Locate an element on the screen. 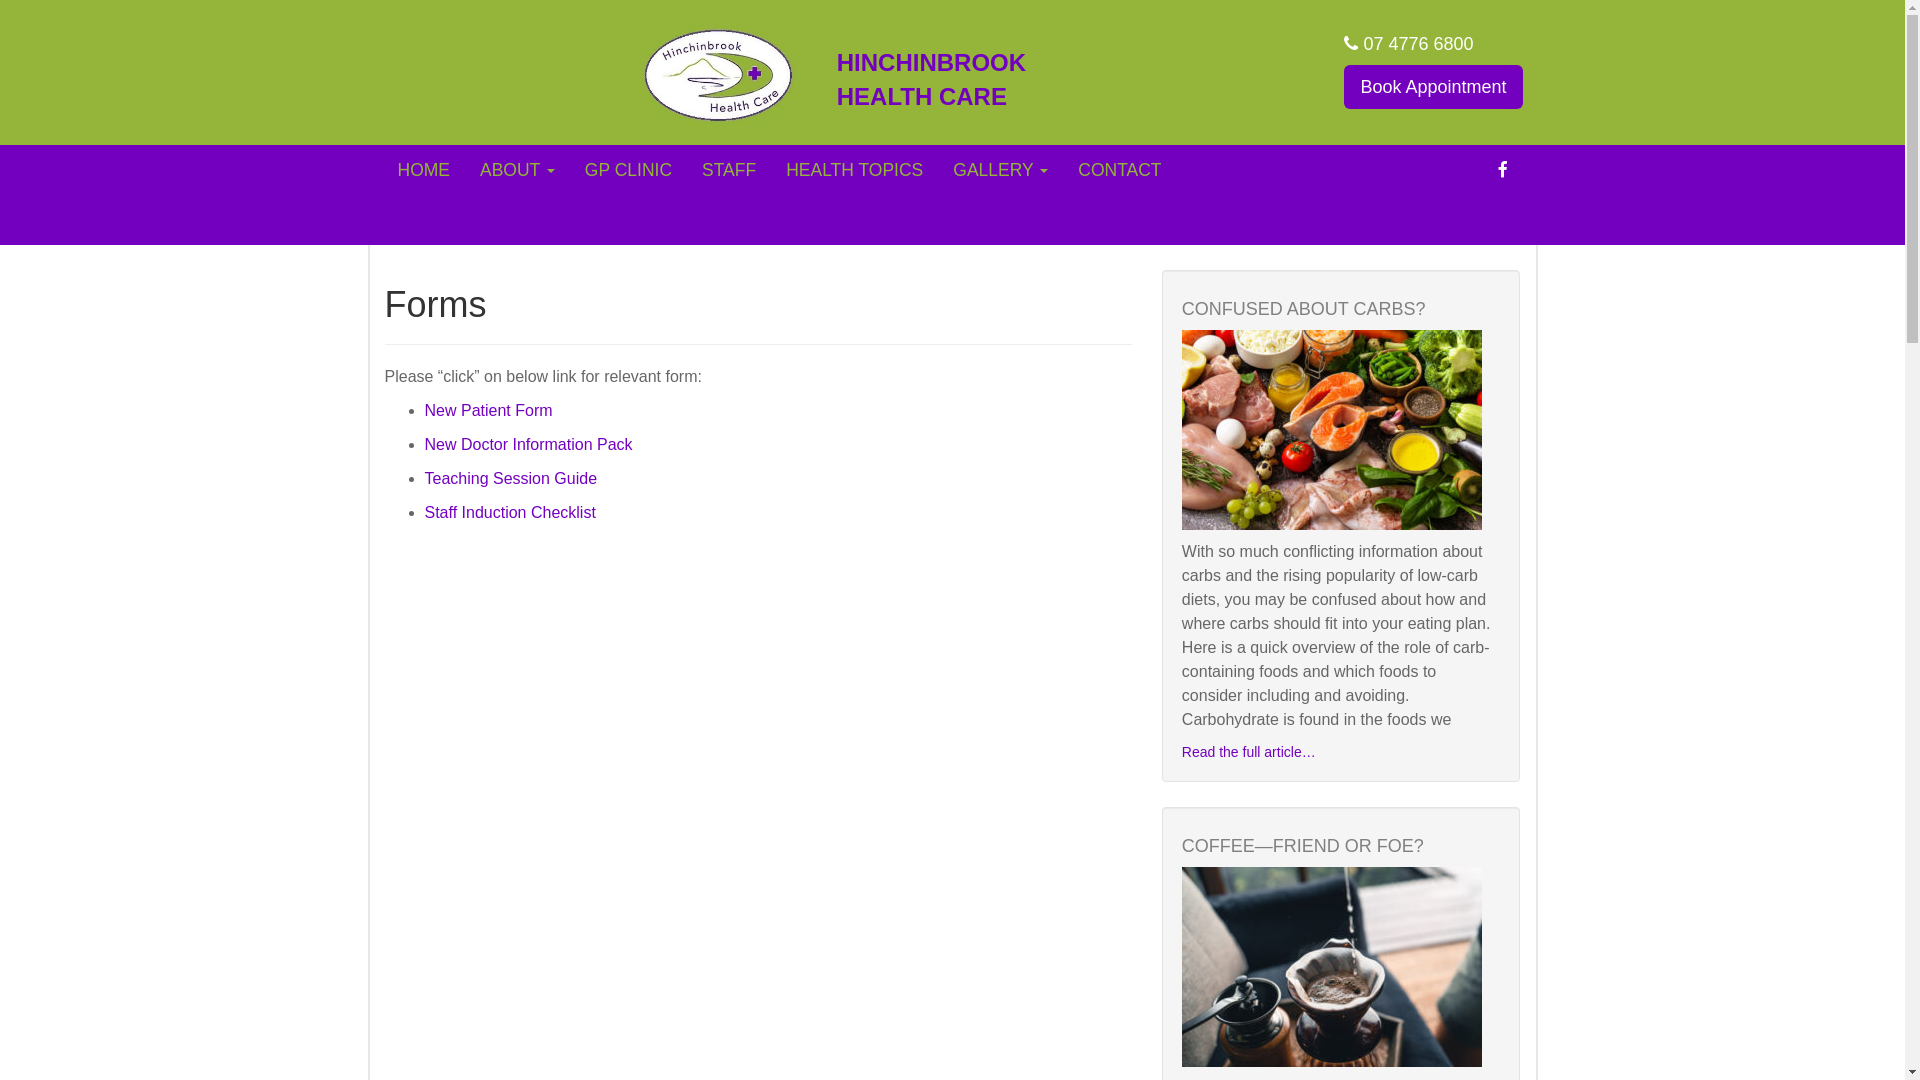 The height and width of the screenshot is (1080, 1920). CONTACT is located at coordinates (1120, 170).